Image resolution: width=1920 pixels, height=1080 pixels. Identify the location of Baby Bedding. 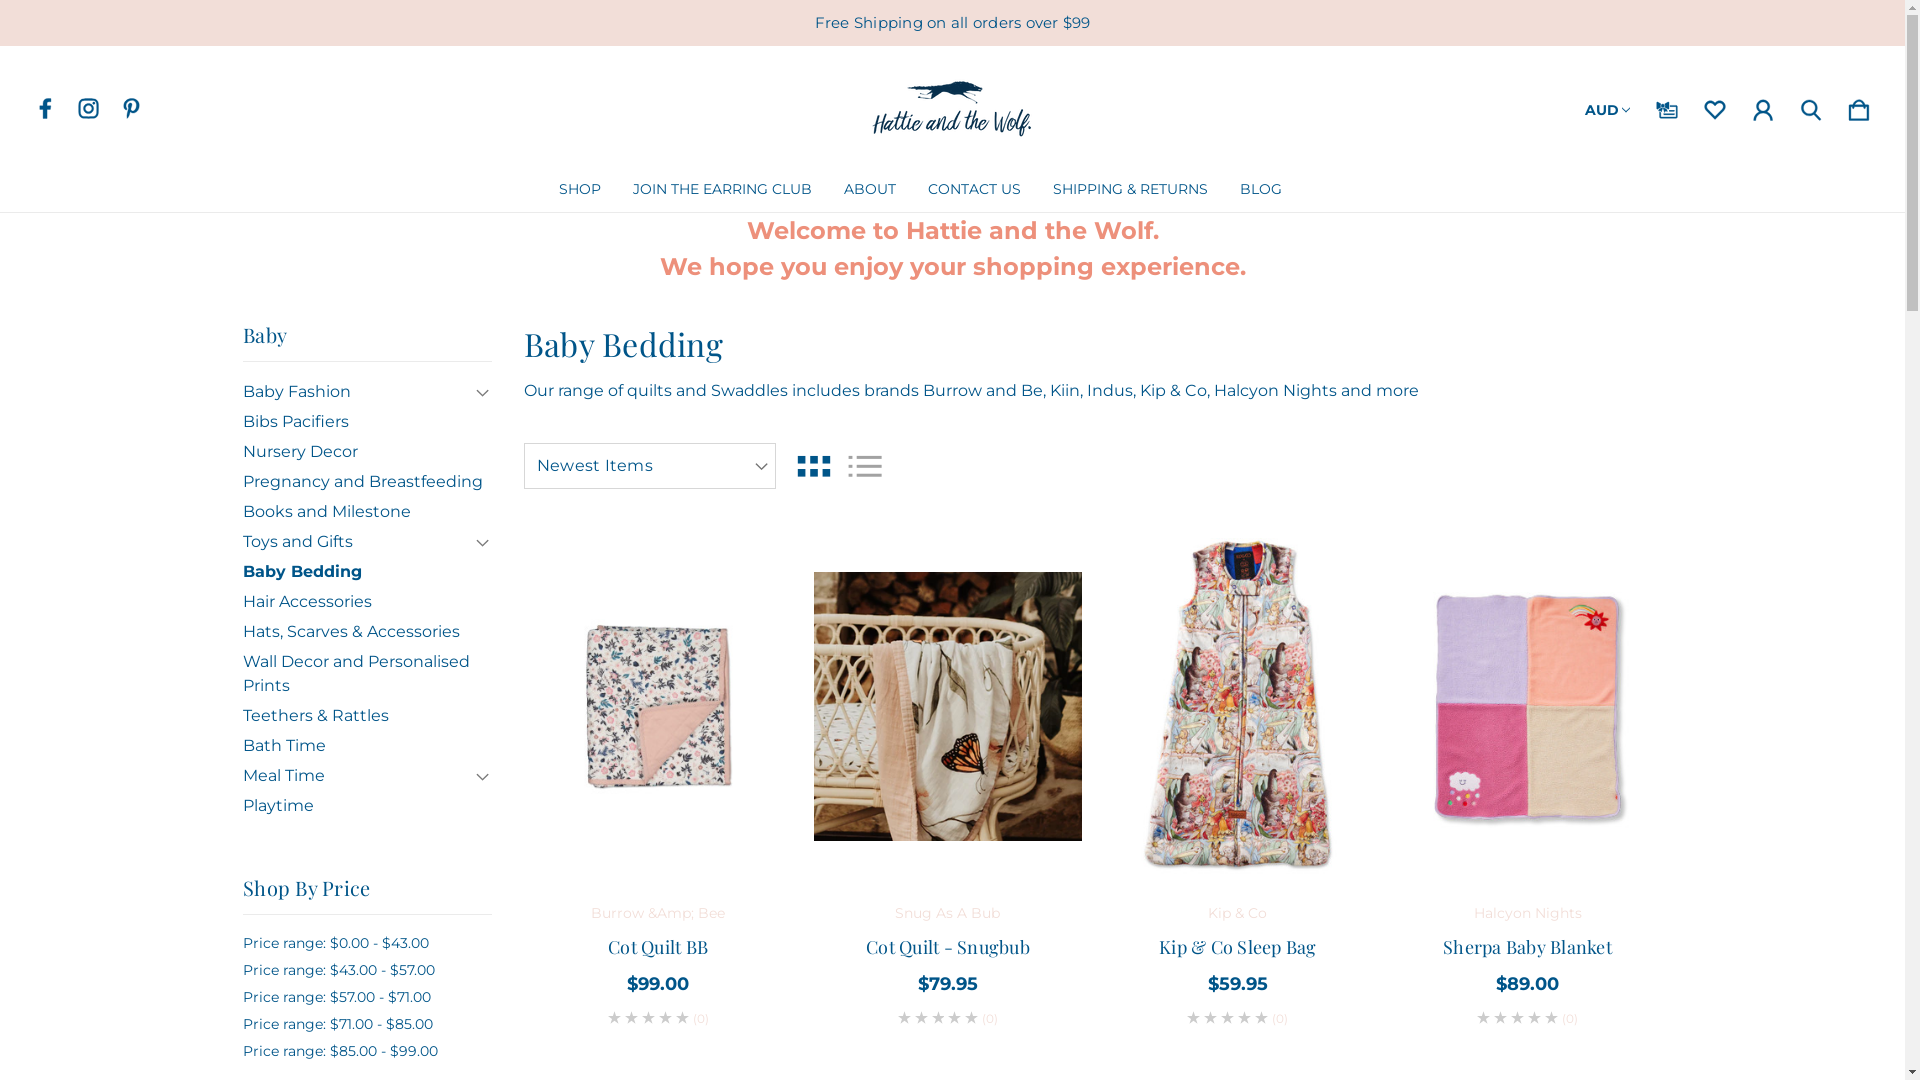
(367, 572).